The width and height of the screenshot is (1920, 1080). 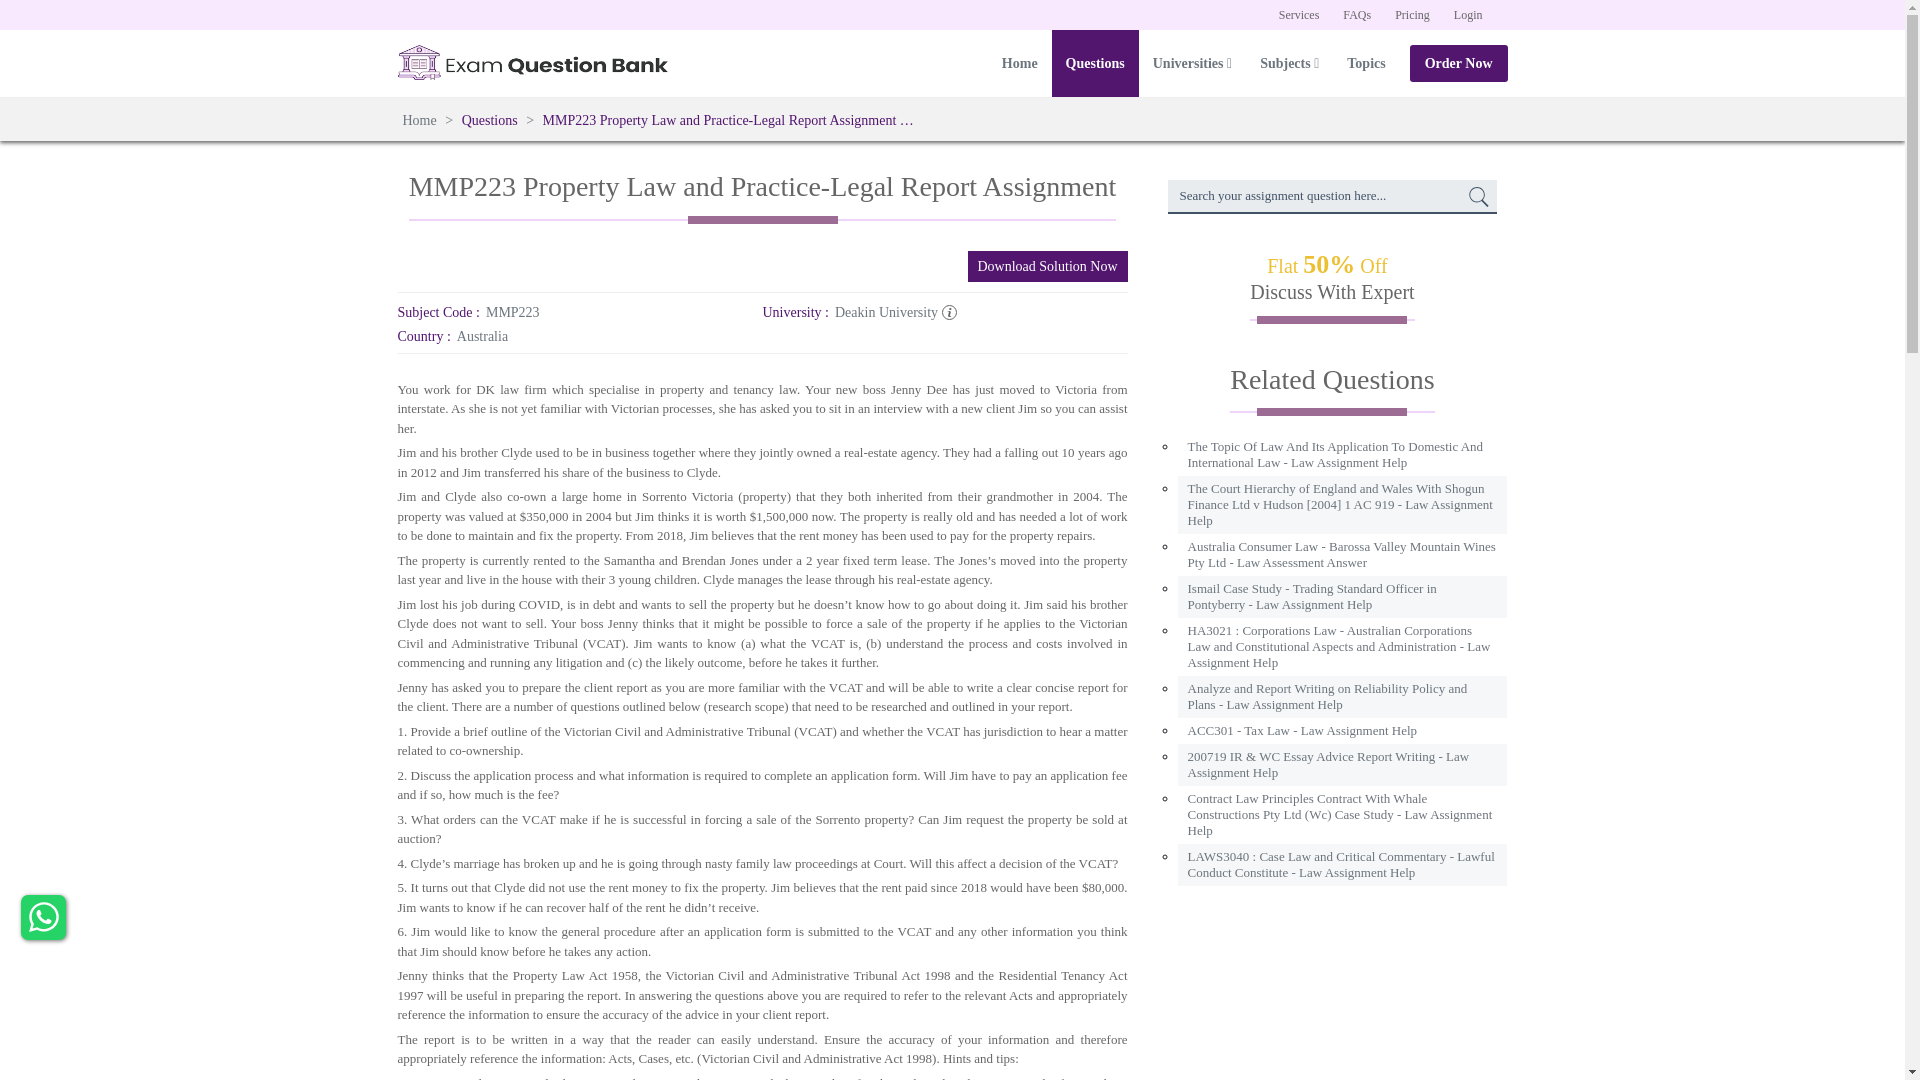 What do you see at coordinates (1095, 64) in the screenshot?
I see `Questions` at bounding box center [1095, 64].